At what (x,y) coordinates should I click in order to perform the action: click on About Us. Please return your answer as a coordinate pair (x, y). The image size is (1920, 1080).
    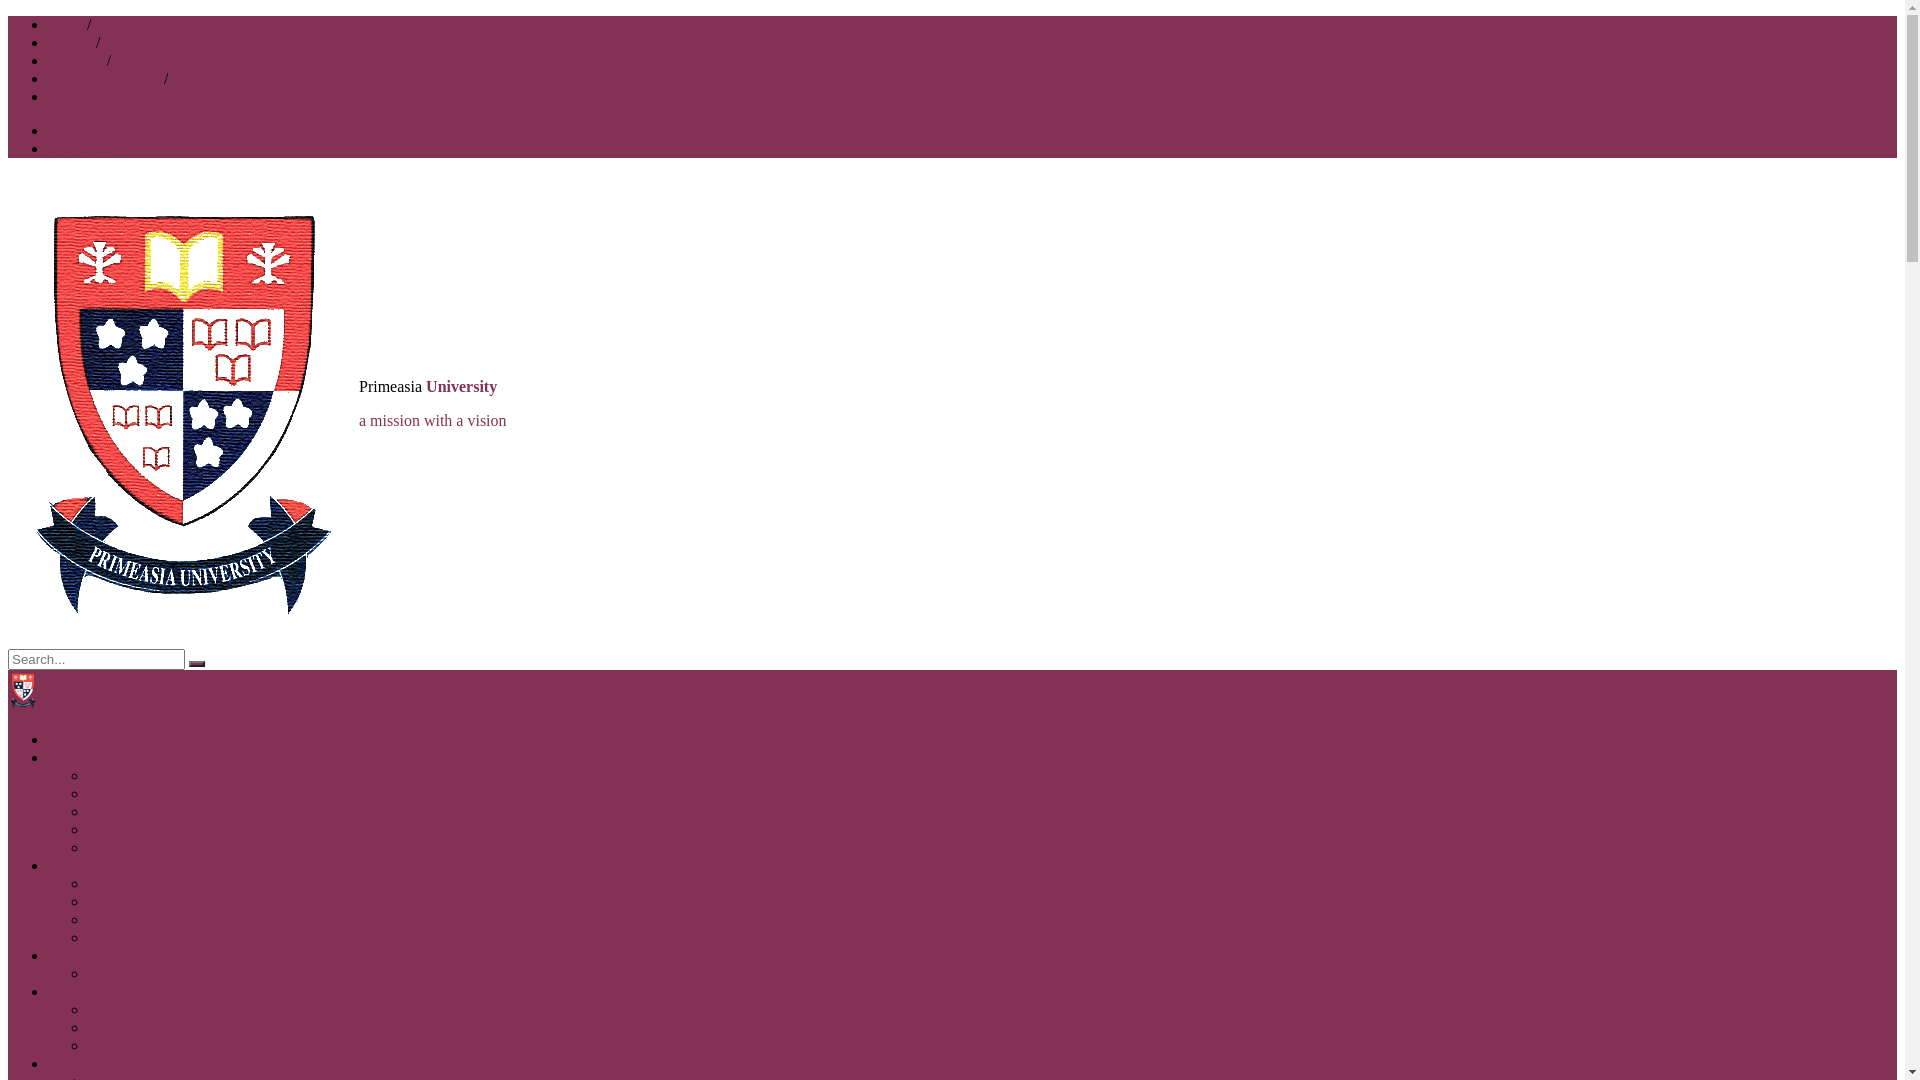
    Looking at the image, I should click on (79, 758).